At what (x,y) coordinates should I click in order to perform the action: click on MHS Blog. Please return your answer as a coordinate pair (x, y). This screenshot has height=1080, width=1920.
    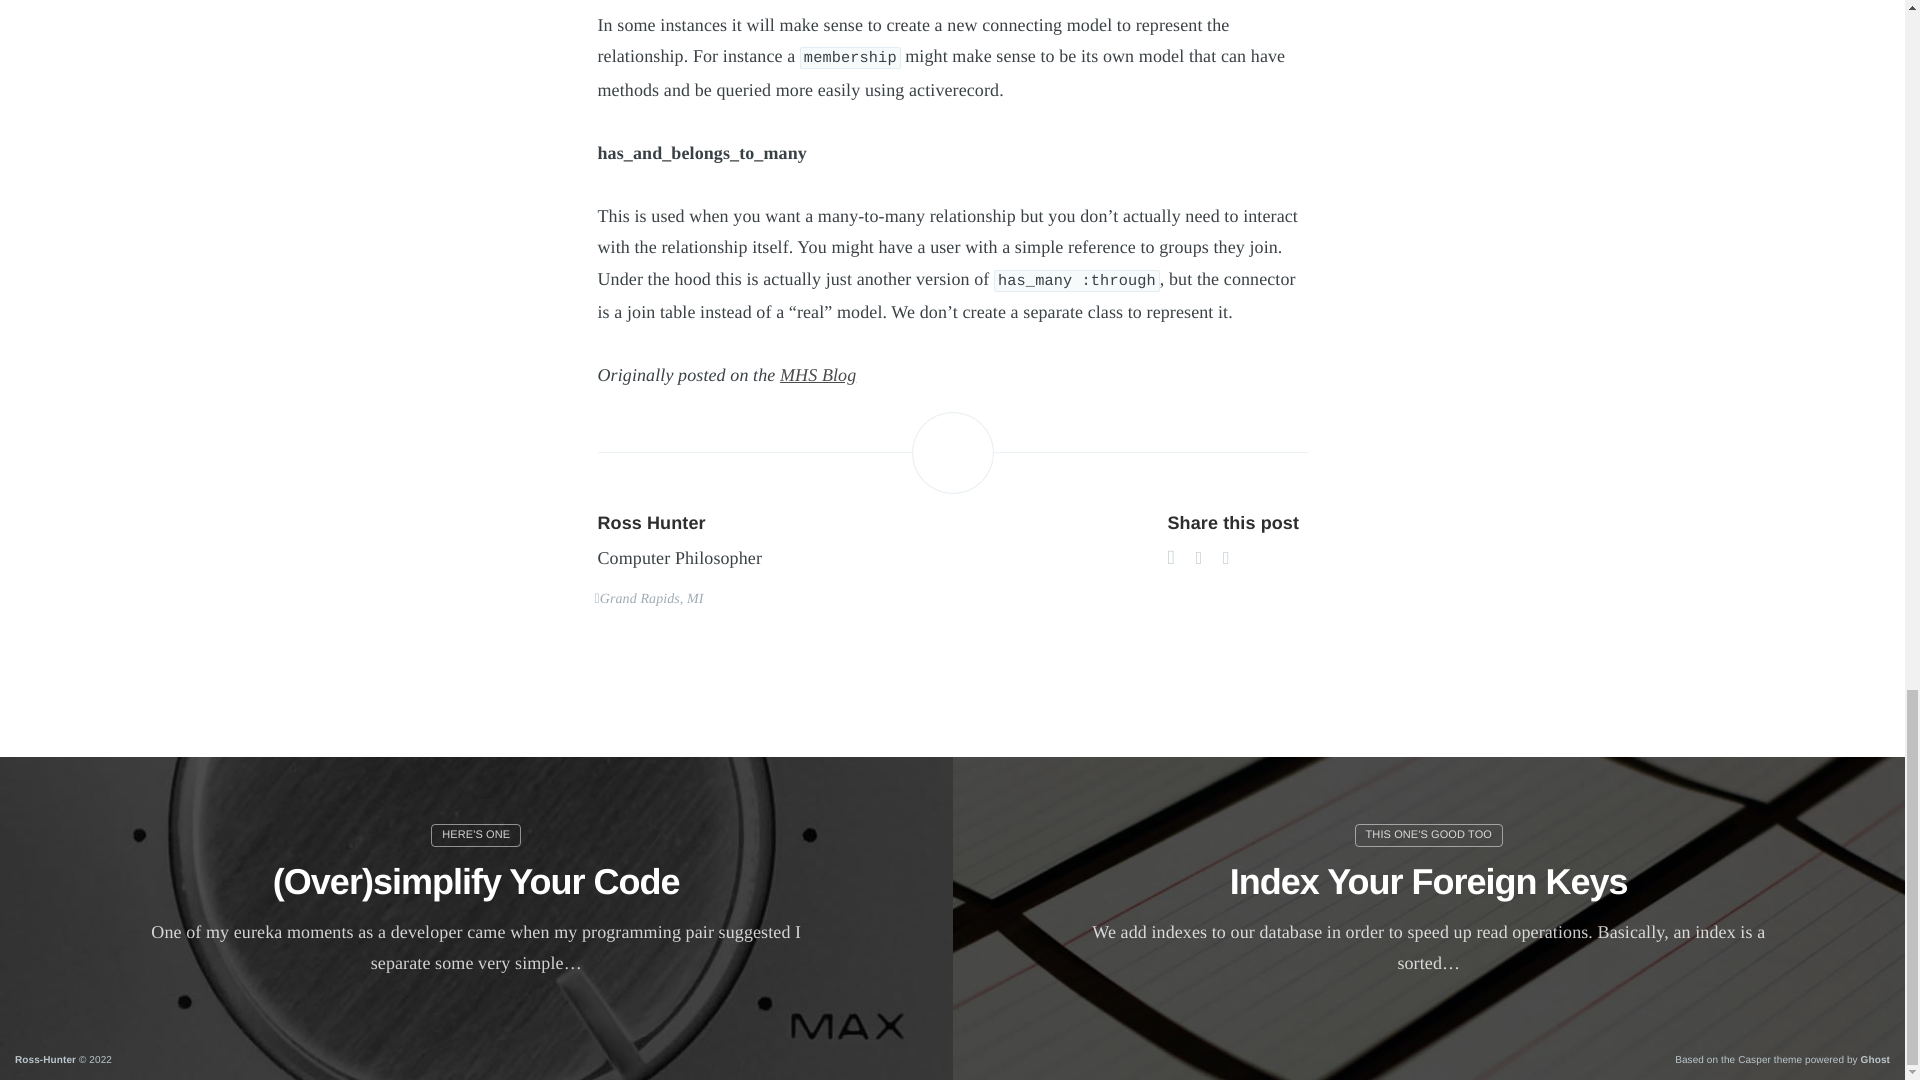
    Looking at the image, I should click on (818, 374).